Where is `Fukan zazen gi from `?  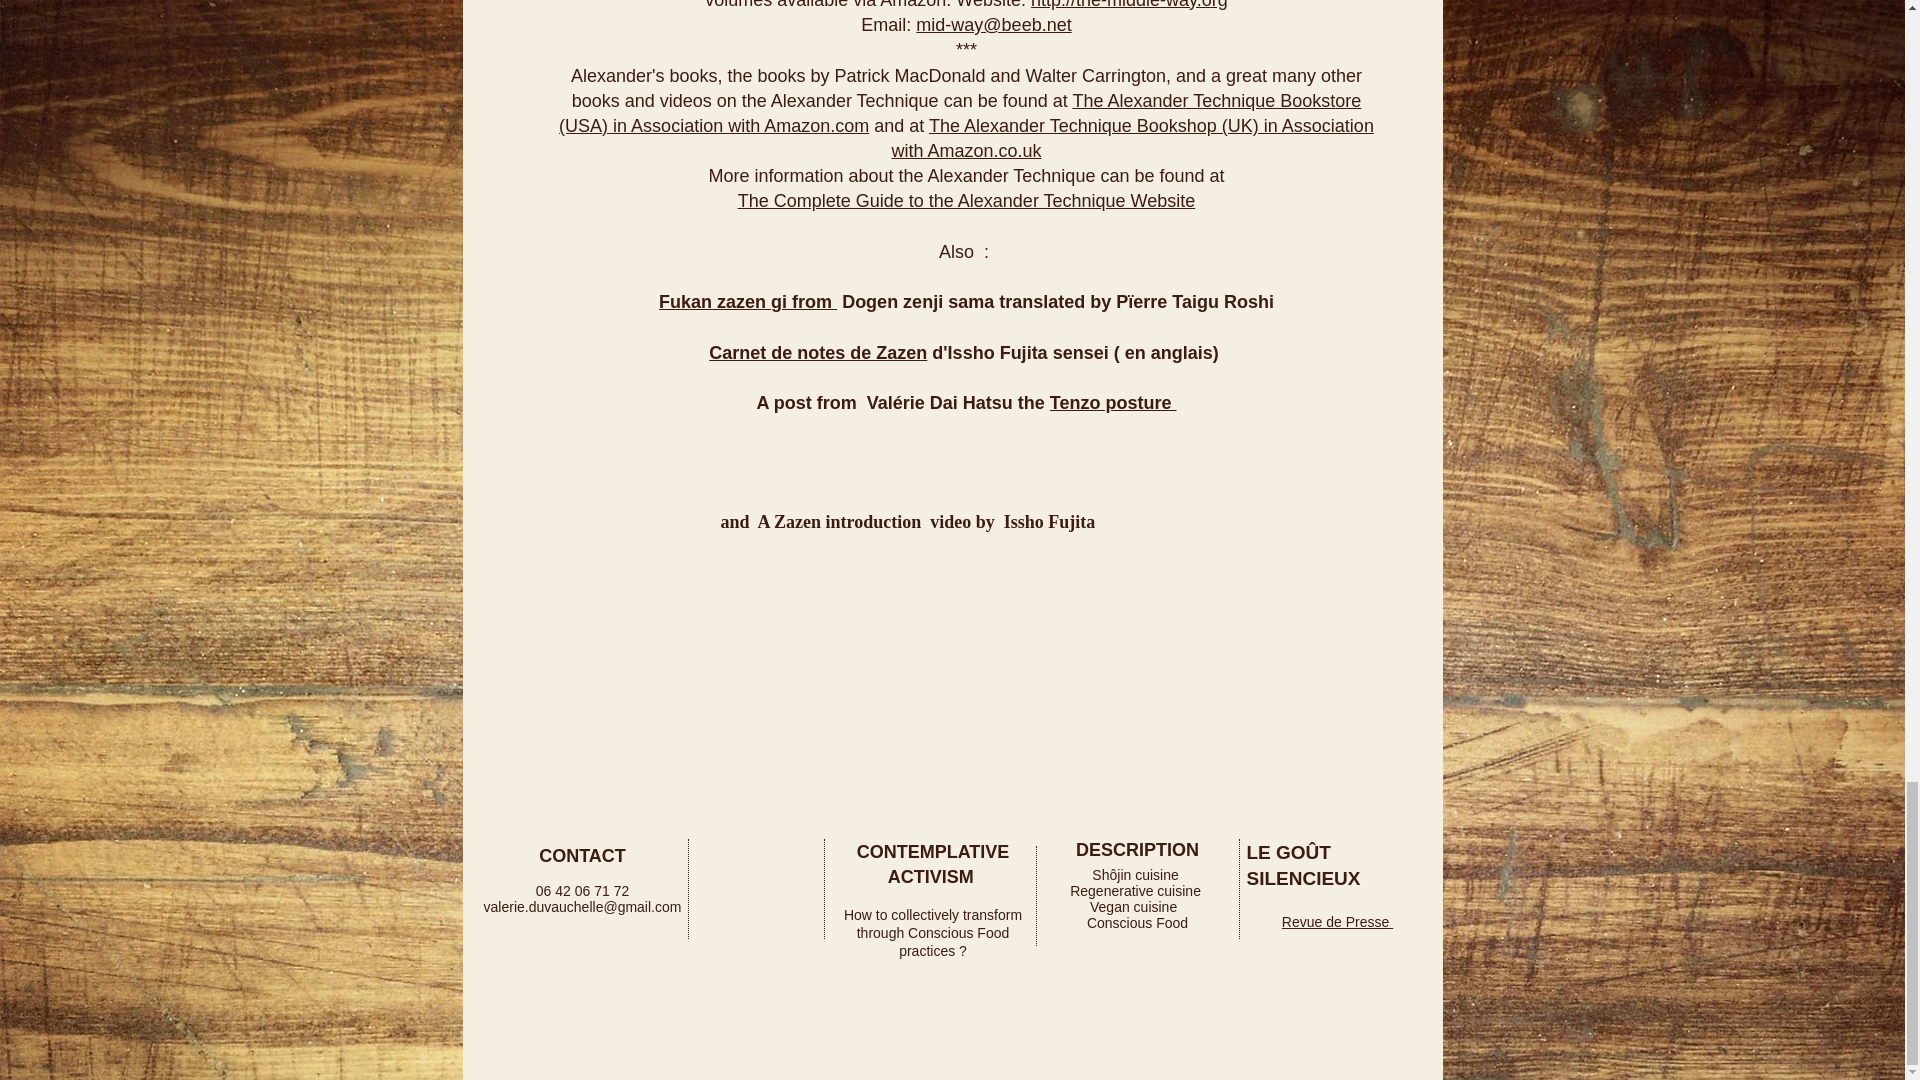 Fukan zazen gi from  is located at coordinates (748, 302).